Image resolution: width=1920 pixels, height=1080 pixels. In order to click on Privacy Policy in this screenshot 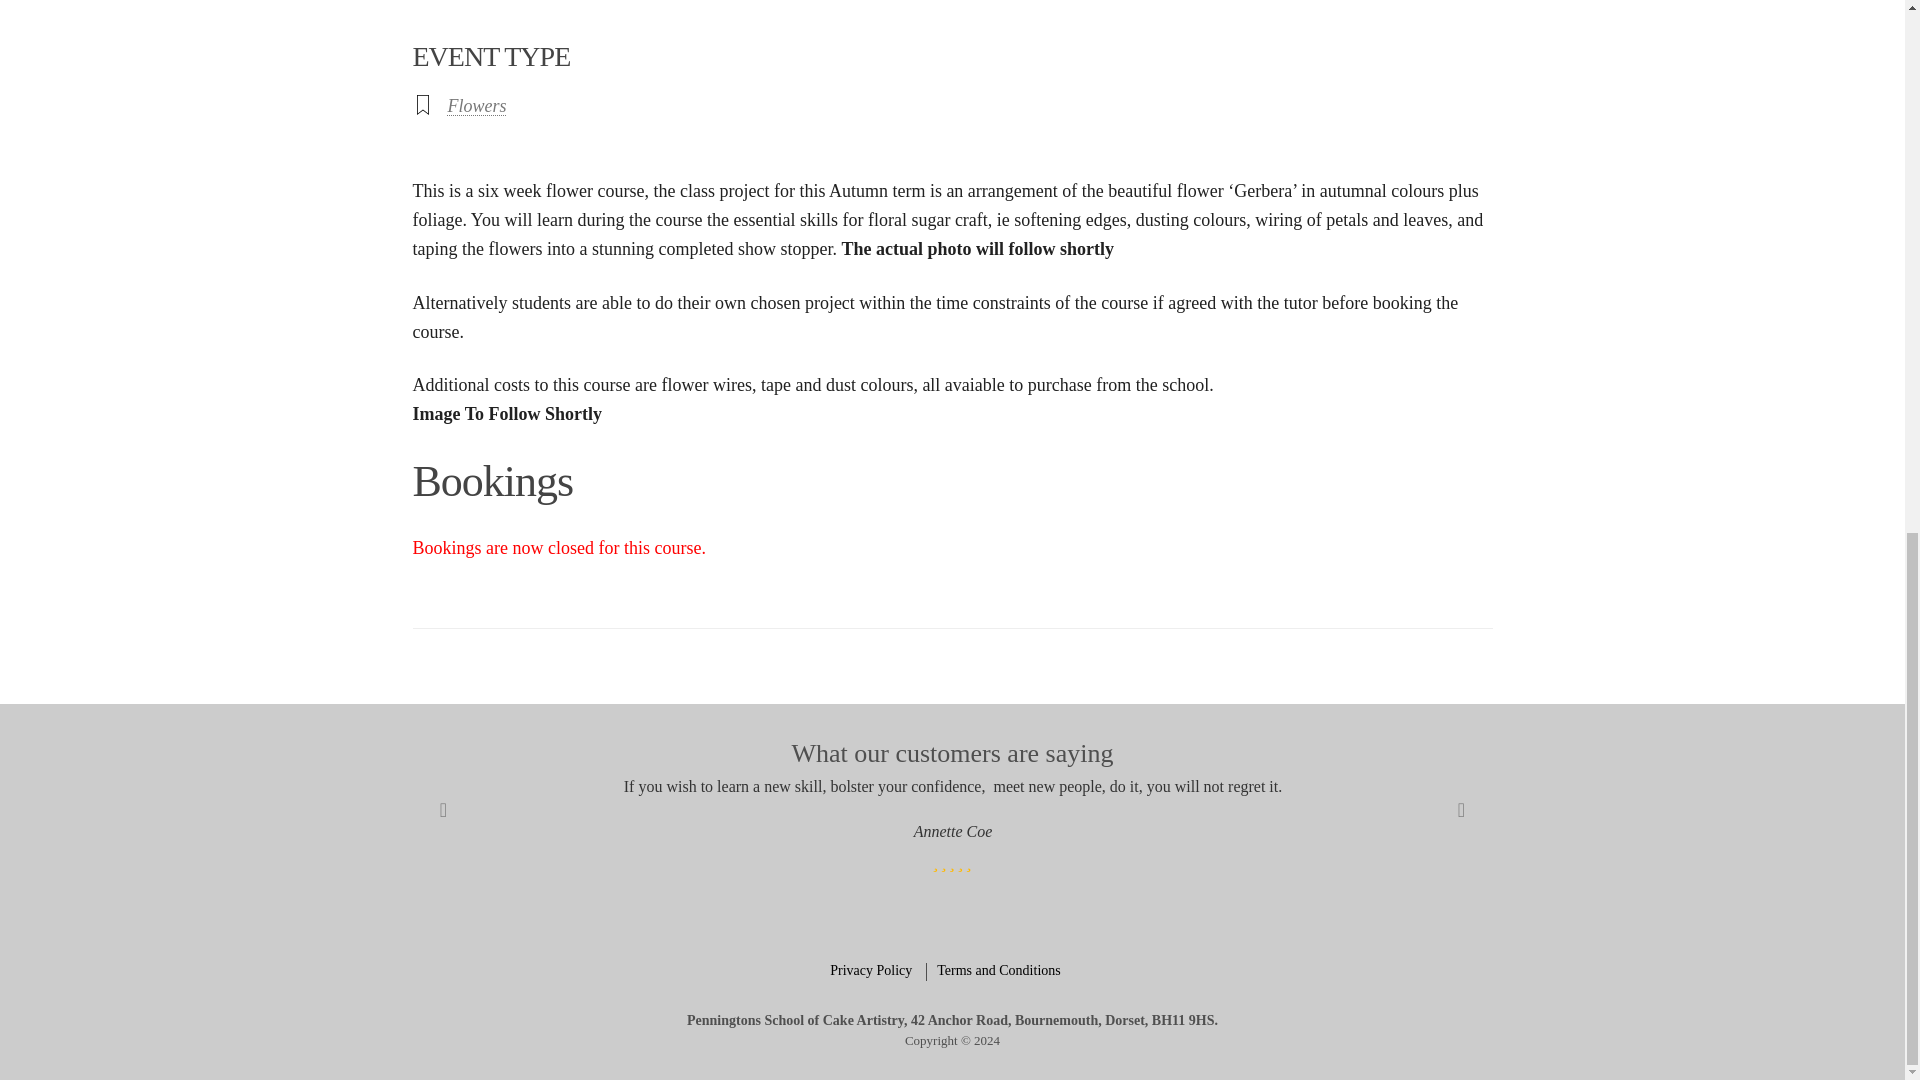, I will do `click(878, 972)`.